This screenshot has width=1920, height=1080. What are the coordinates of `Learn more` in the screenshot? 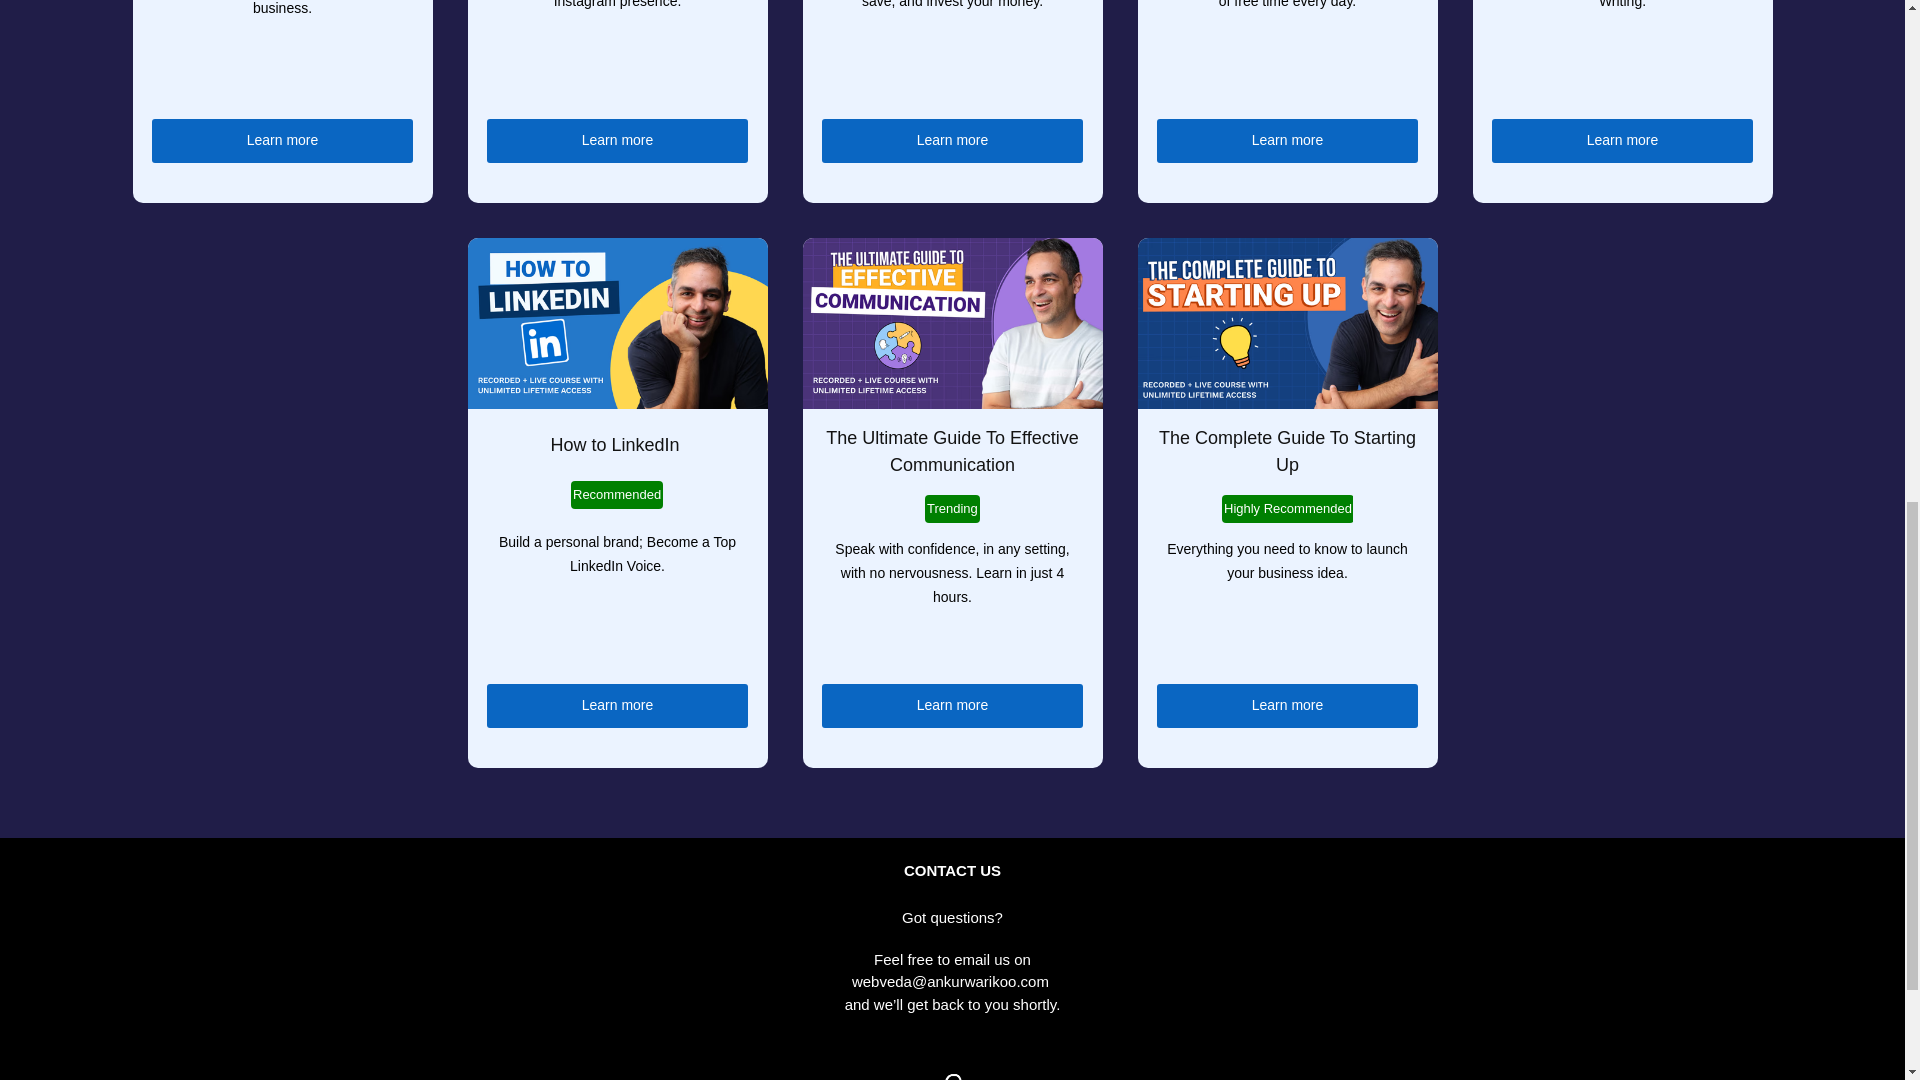 It's located at (952, 140).